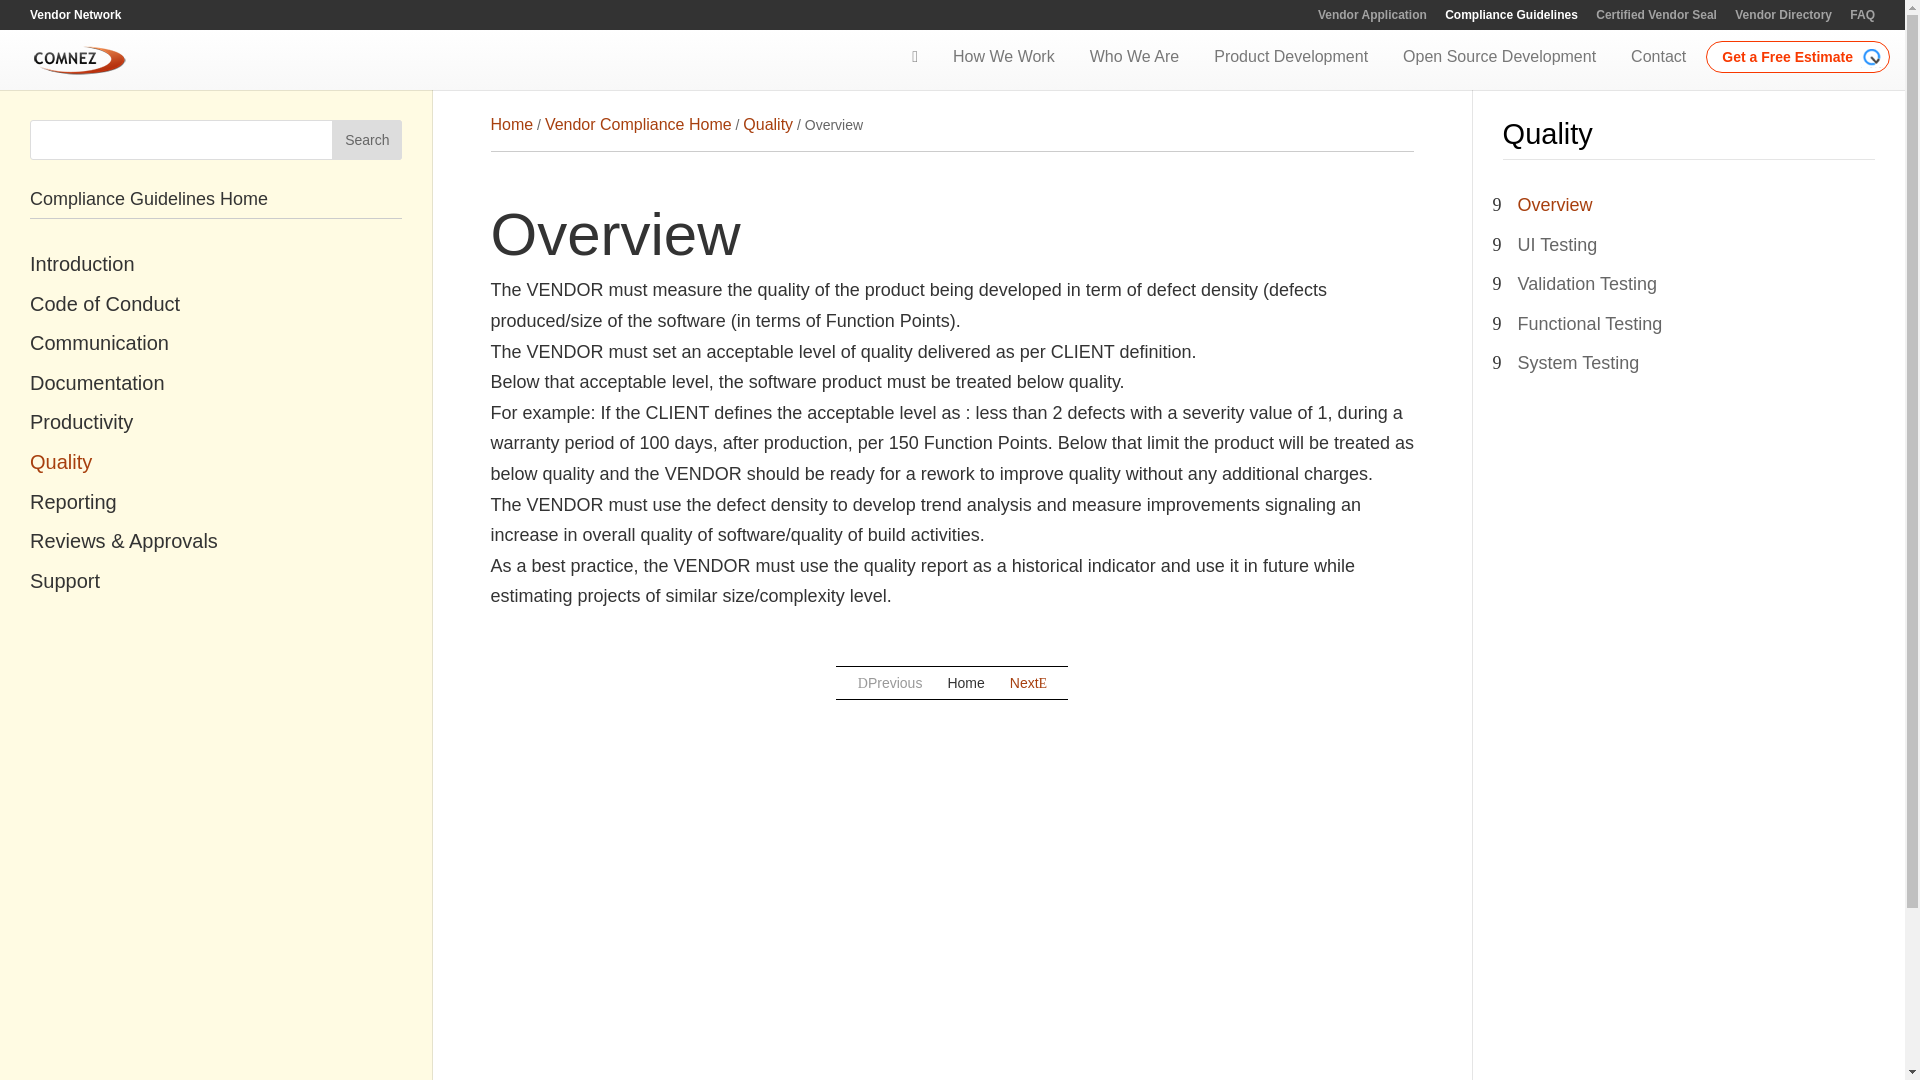 This screenshot has height=1080, width=1920. Describe the element at coordinates (1512, 19) in the screenshot. I see `Compliance Guidelines` at that location.